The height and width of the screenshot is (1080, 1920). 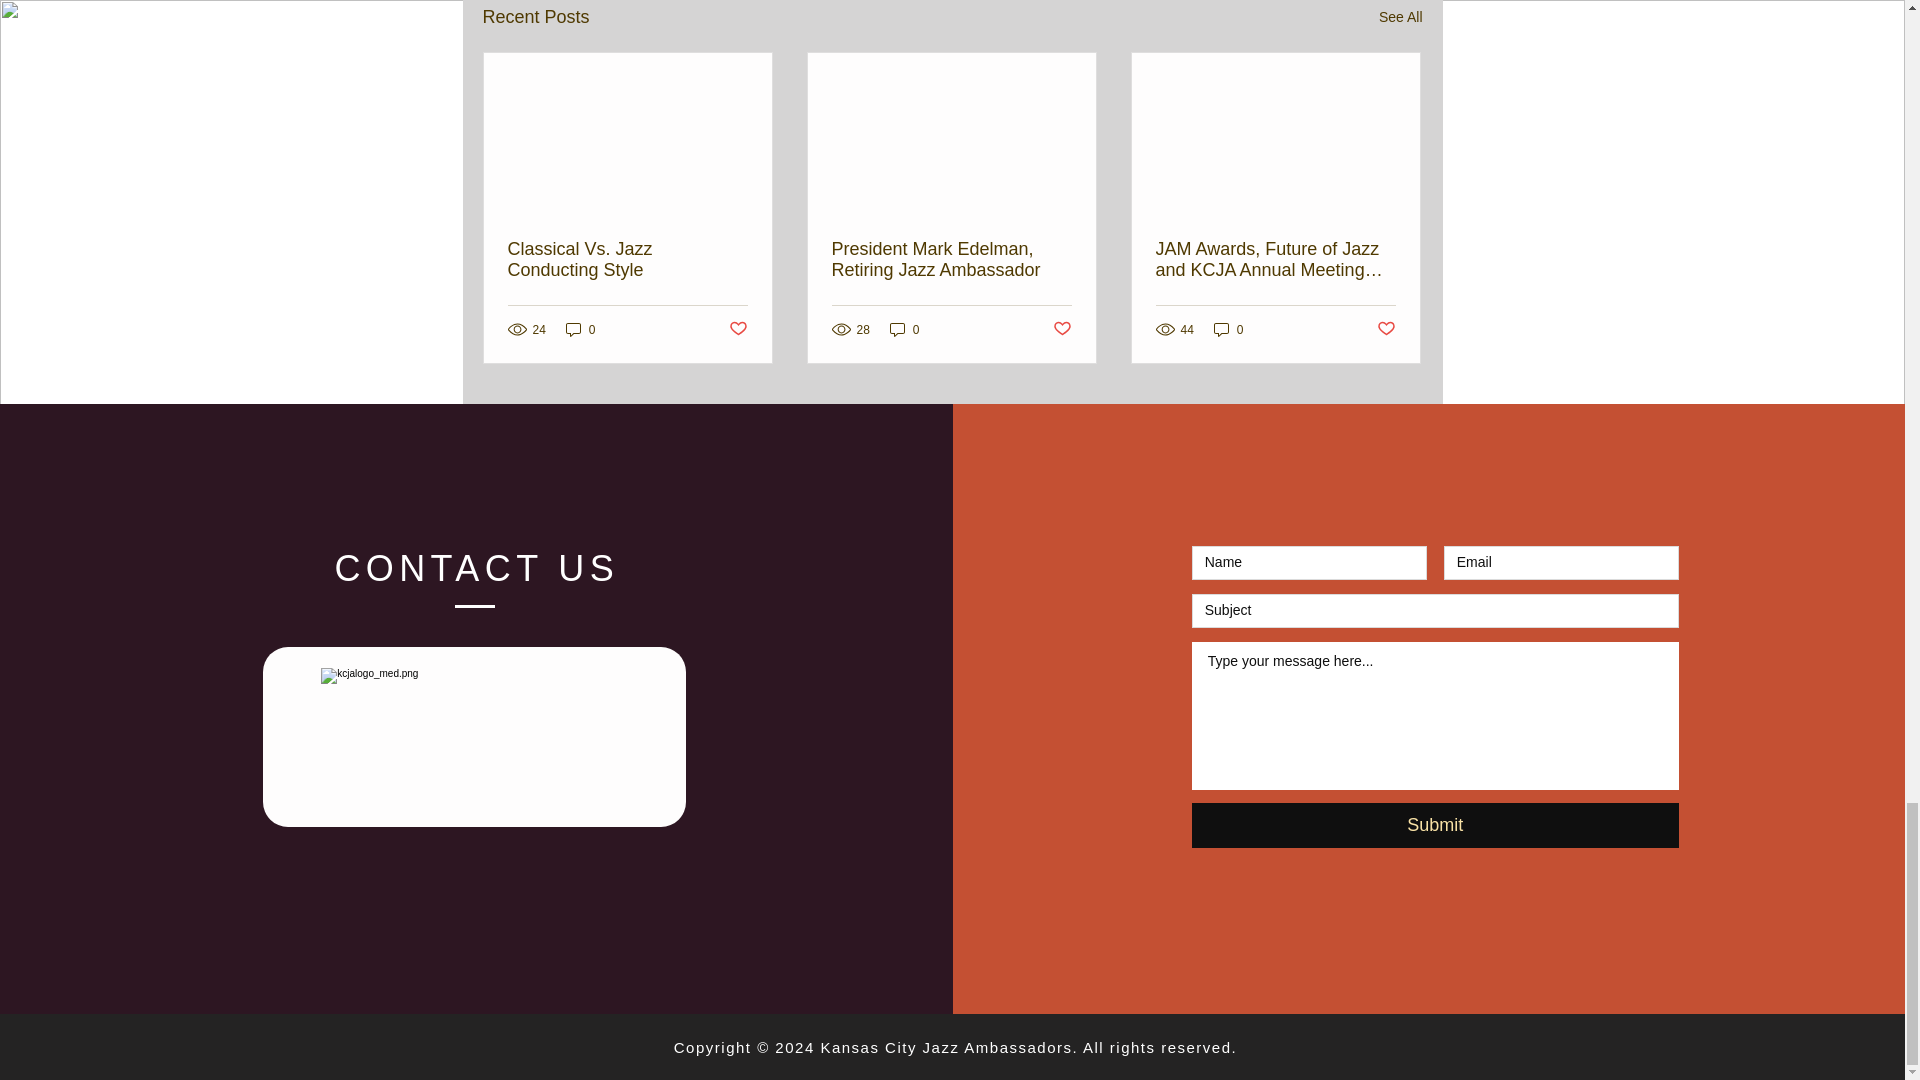 What do you see at coordinates (476, 736) in the screenshot?
I see `KCJA Logo.png` at bounding box center [476, 736].